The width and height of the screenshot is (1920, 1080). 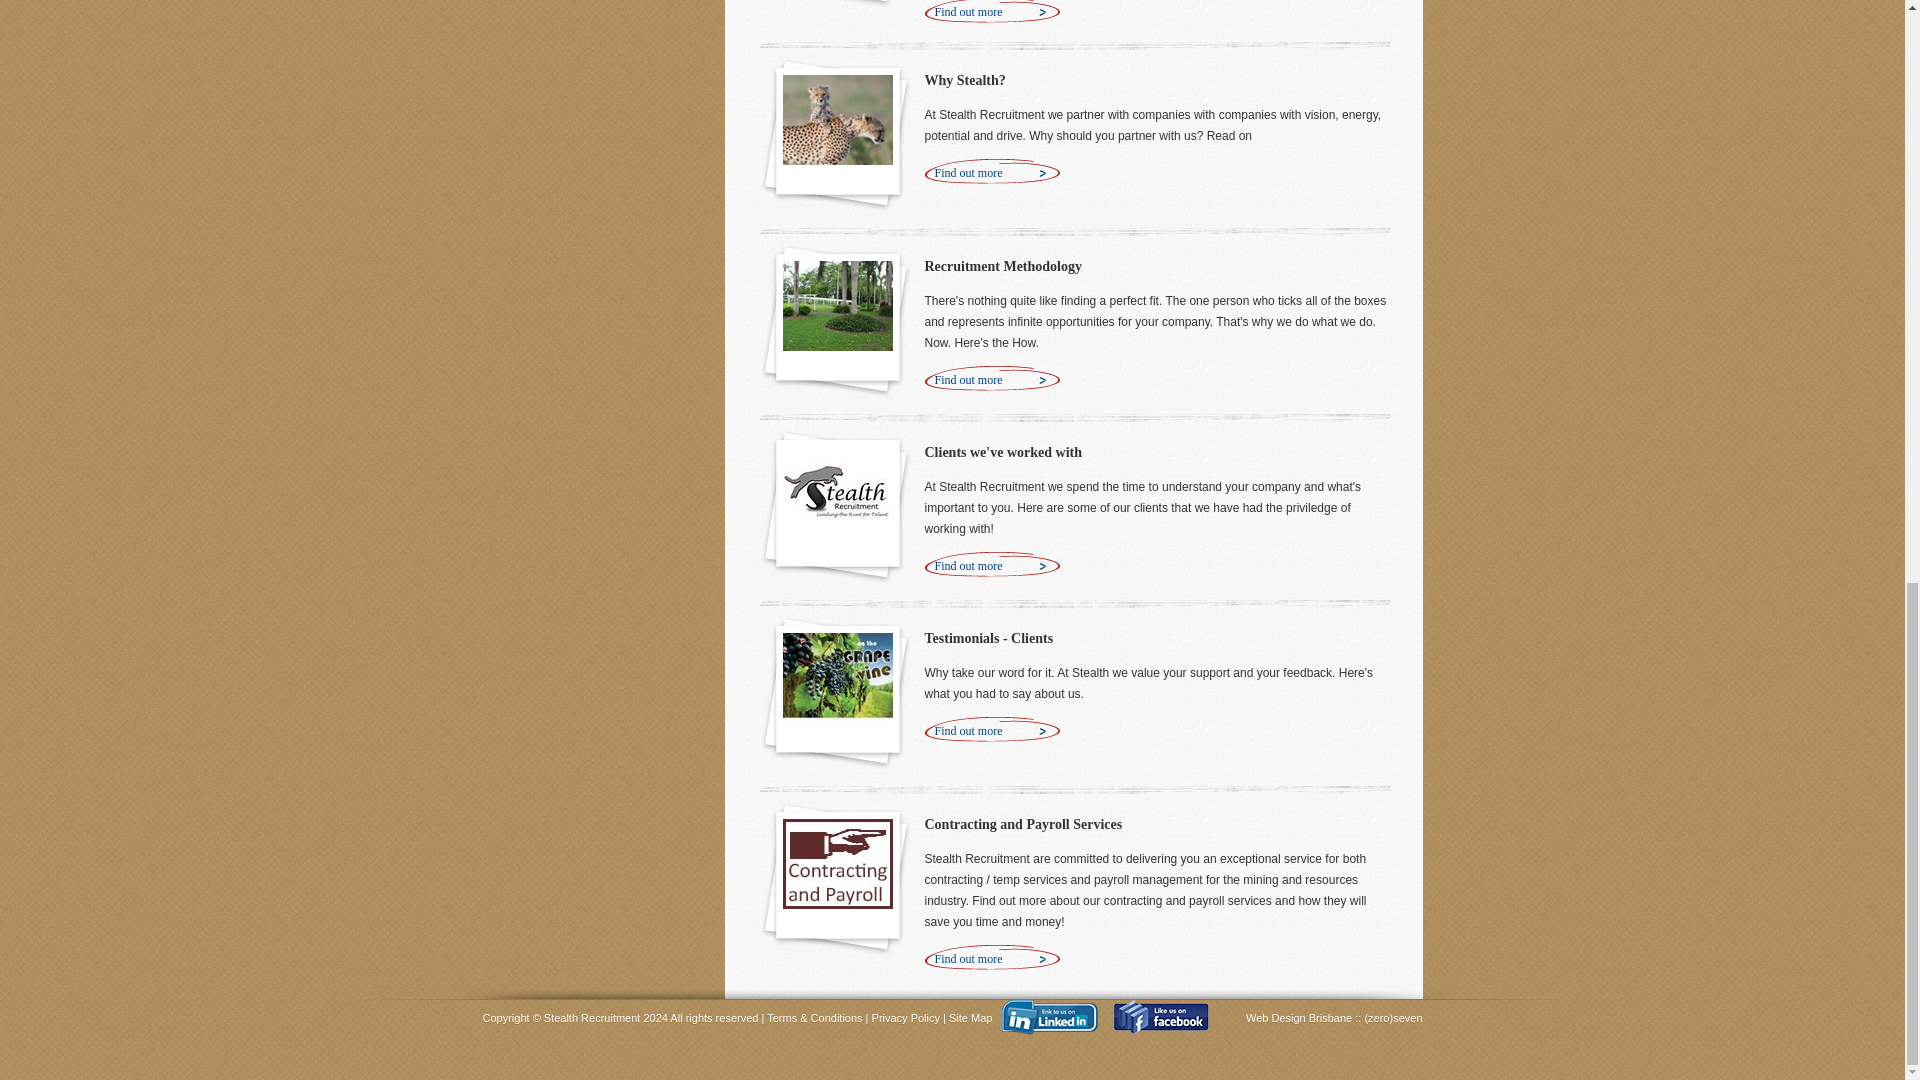 I want to click on Web Design Brisbane, so click(x=1300, y=1017).